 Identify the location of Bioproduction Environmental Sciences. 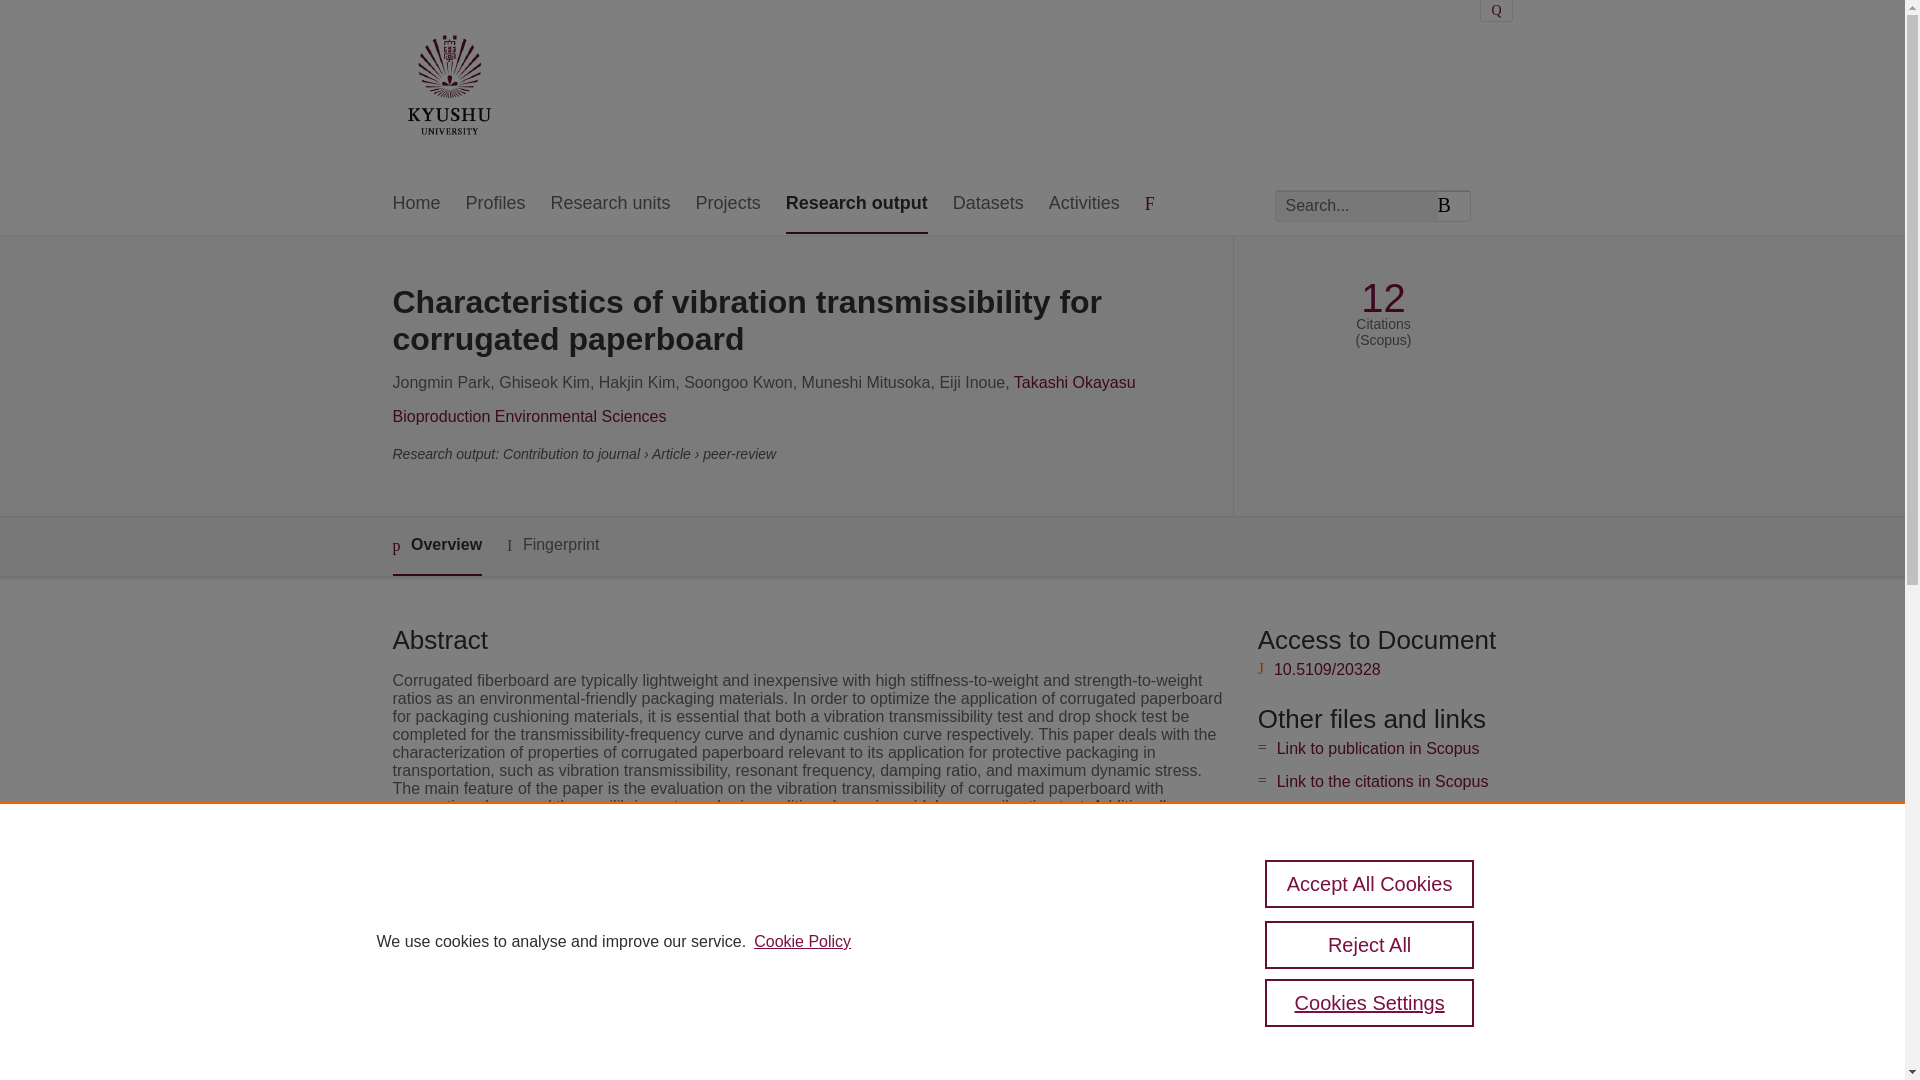
(528, 416).